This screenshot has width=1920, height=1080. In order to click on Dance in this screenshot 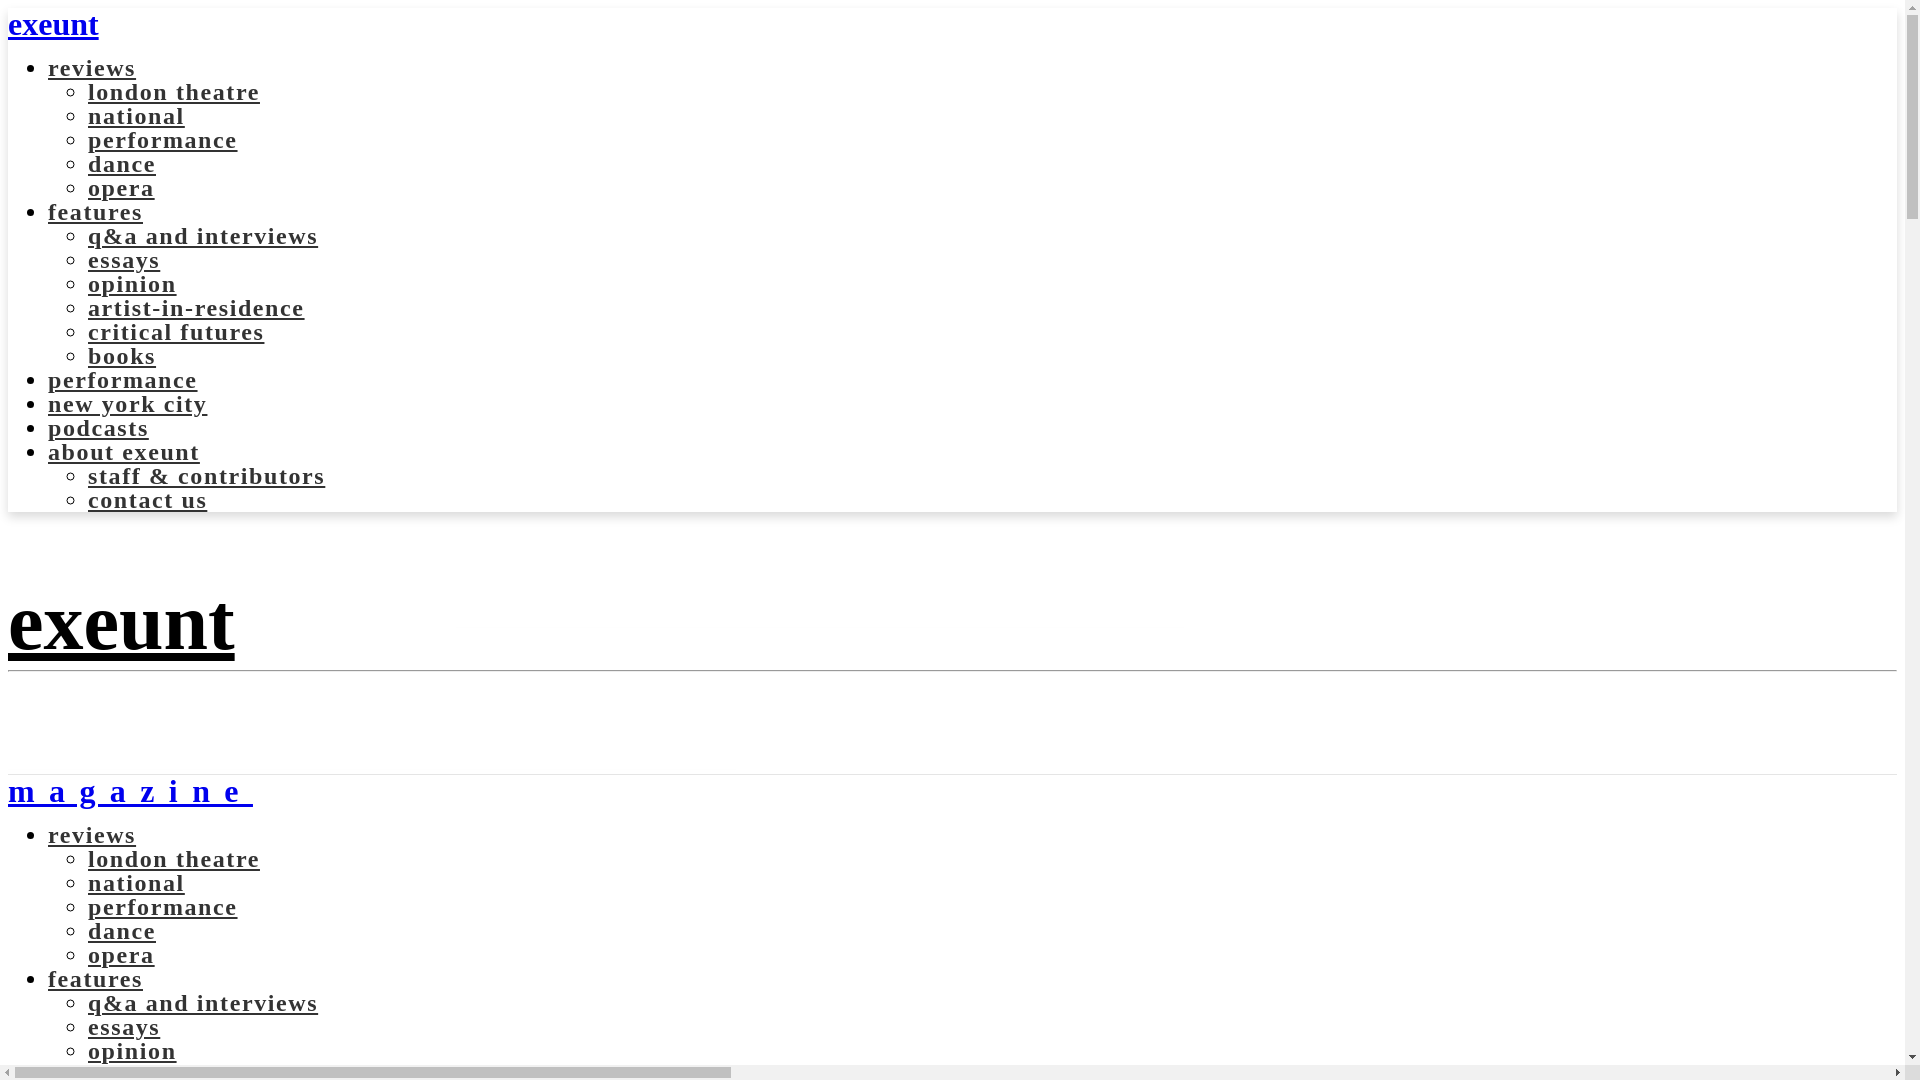, I will do `click(122, 164)`.